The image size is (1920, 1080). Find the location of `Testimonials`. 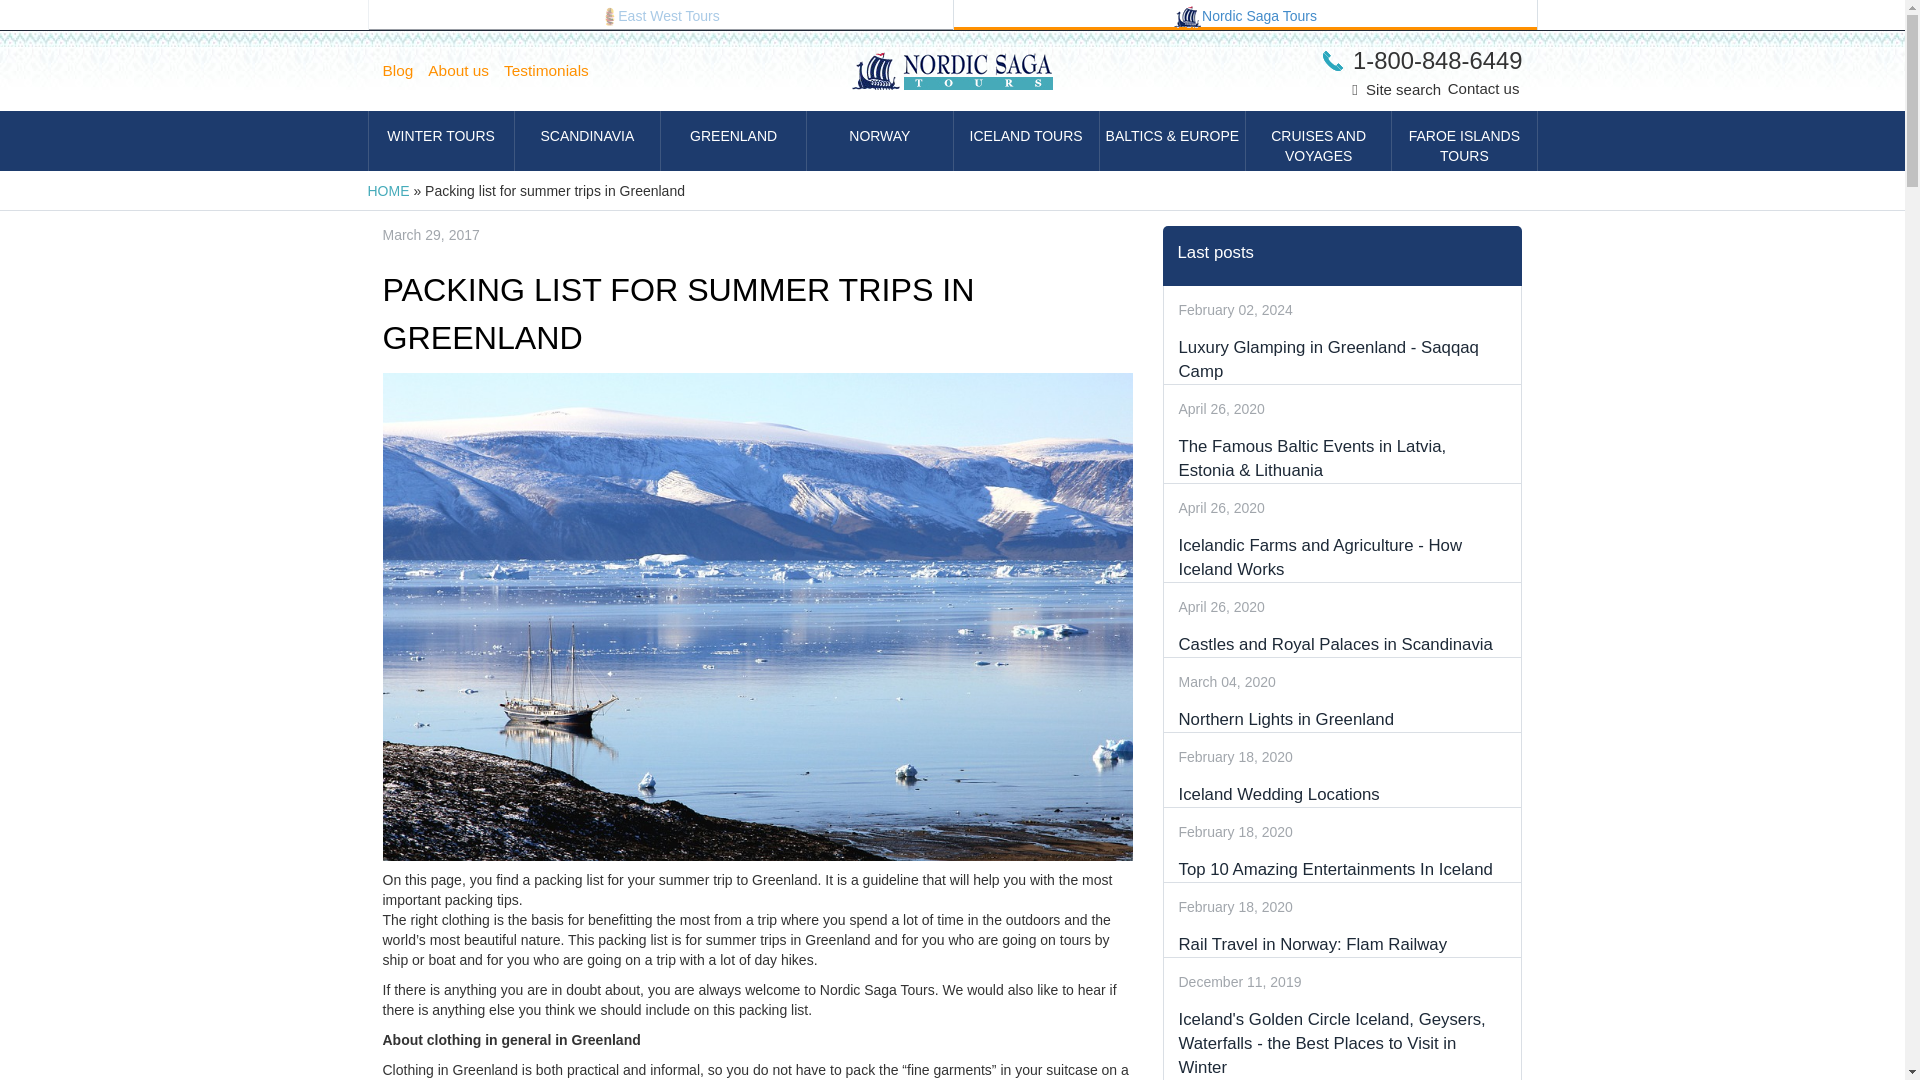

Testimonials is located at coordinates (554, 71).